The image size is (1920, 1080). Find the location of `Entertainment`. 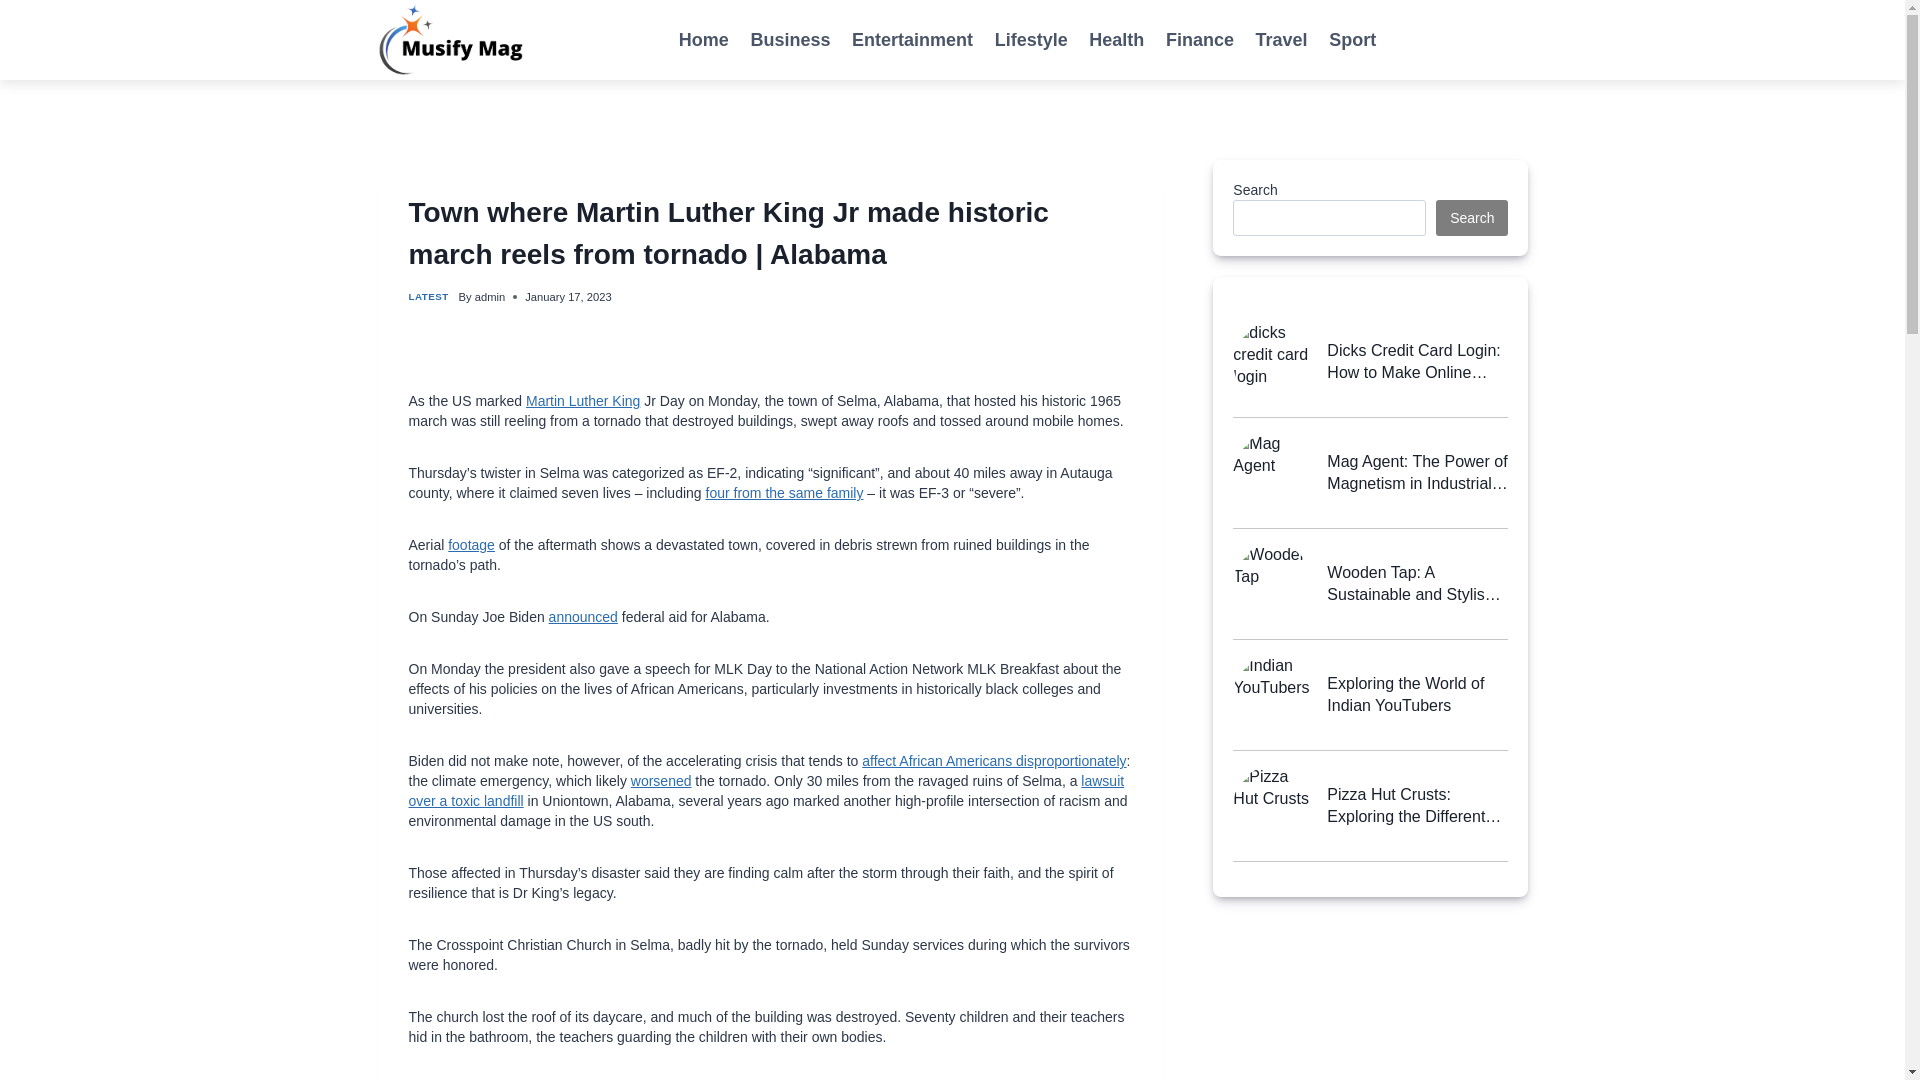

Entertainment is located at coordinates (912, 40).